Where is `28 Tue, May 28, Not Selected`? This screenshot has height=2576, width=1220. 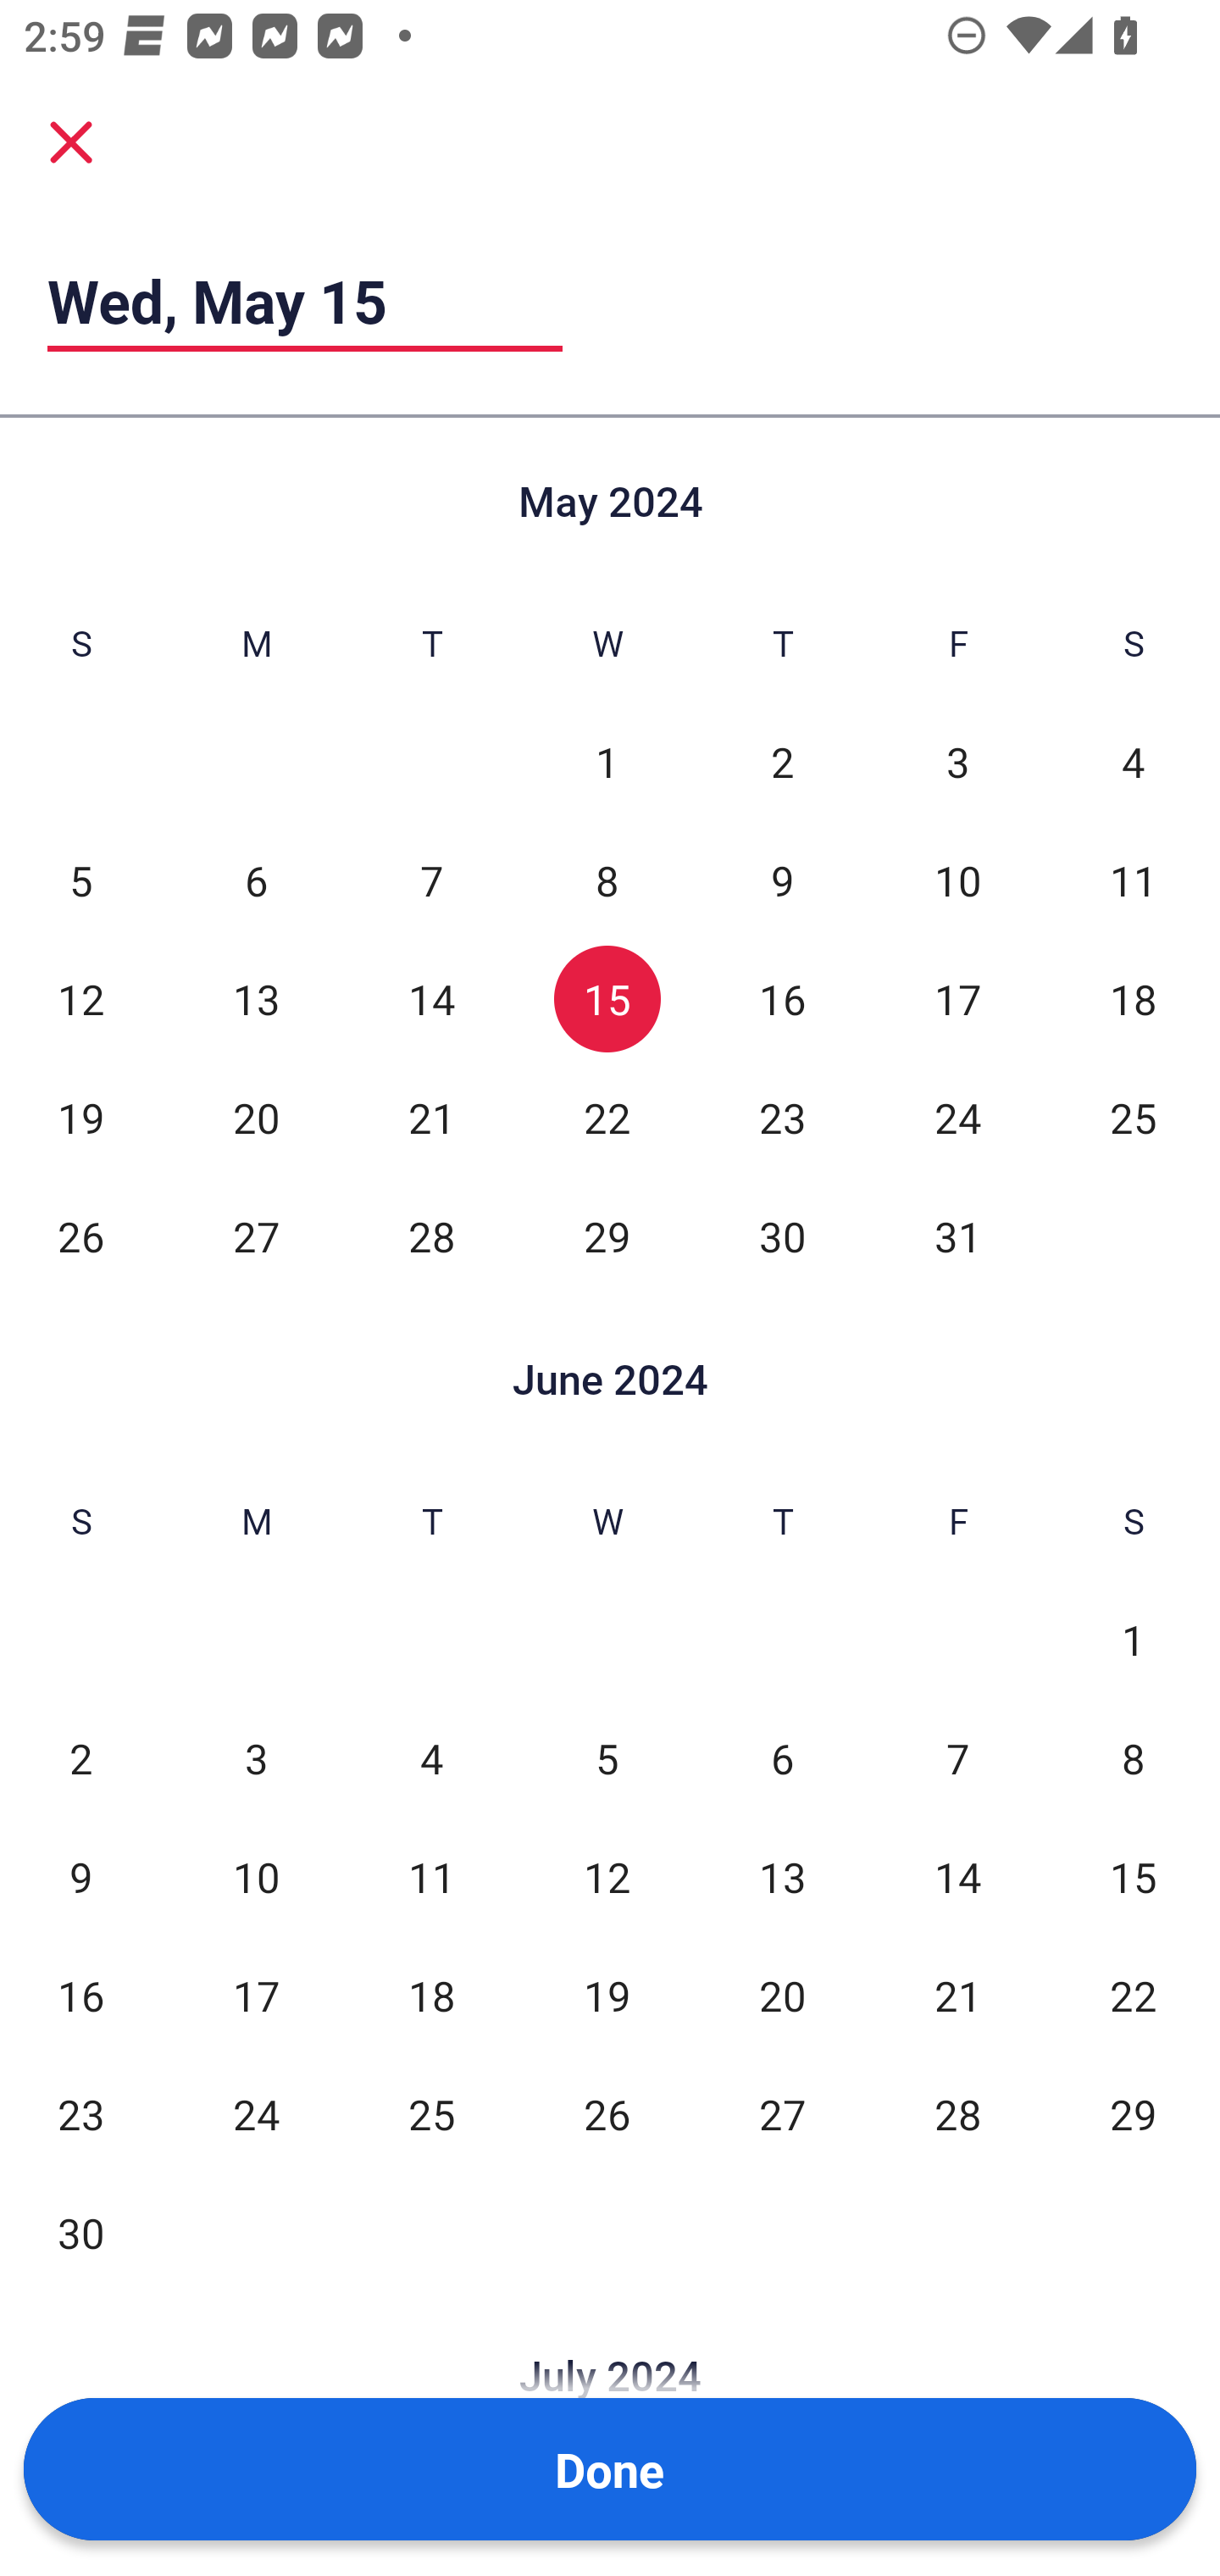
28 Tue, May 28, Not Selected is located at coordinates (432, 1236).